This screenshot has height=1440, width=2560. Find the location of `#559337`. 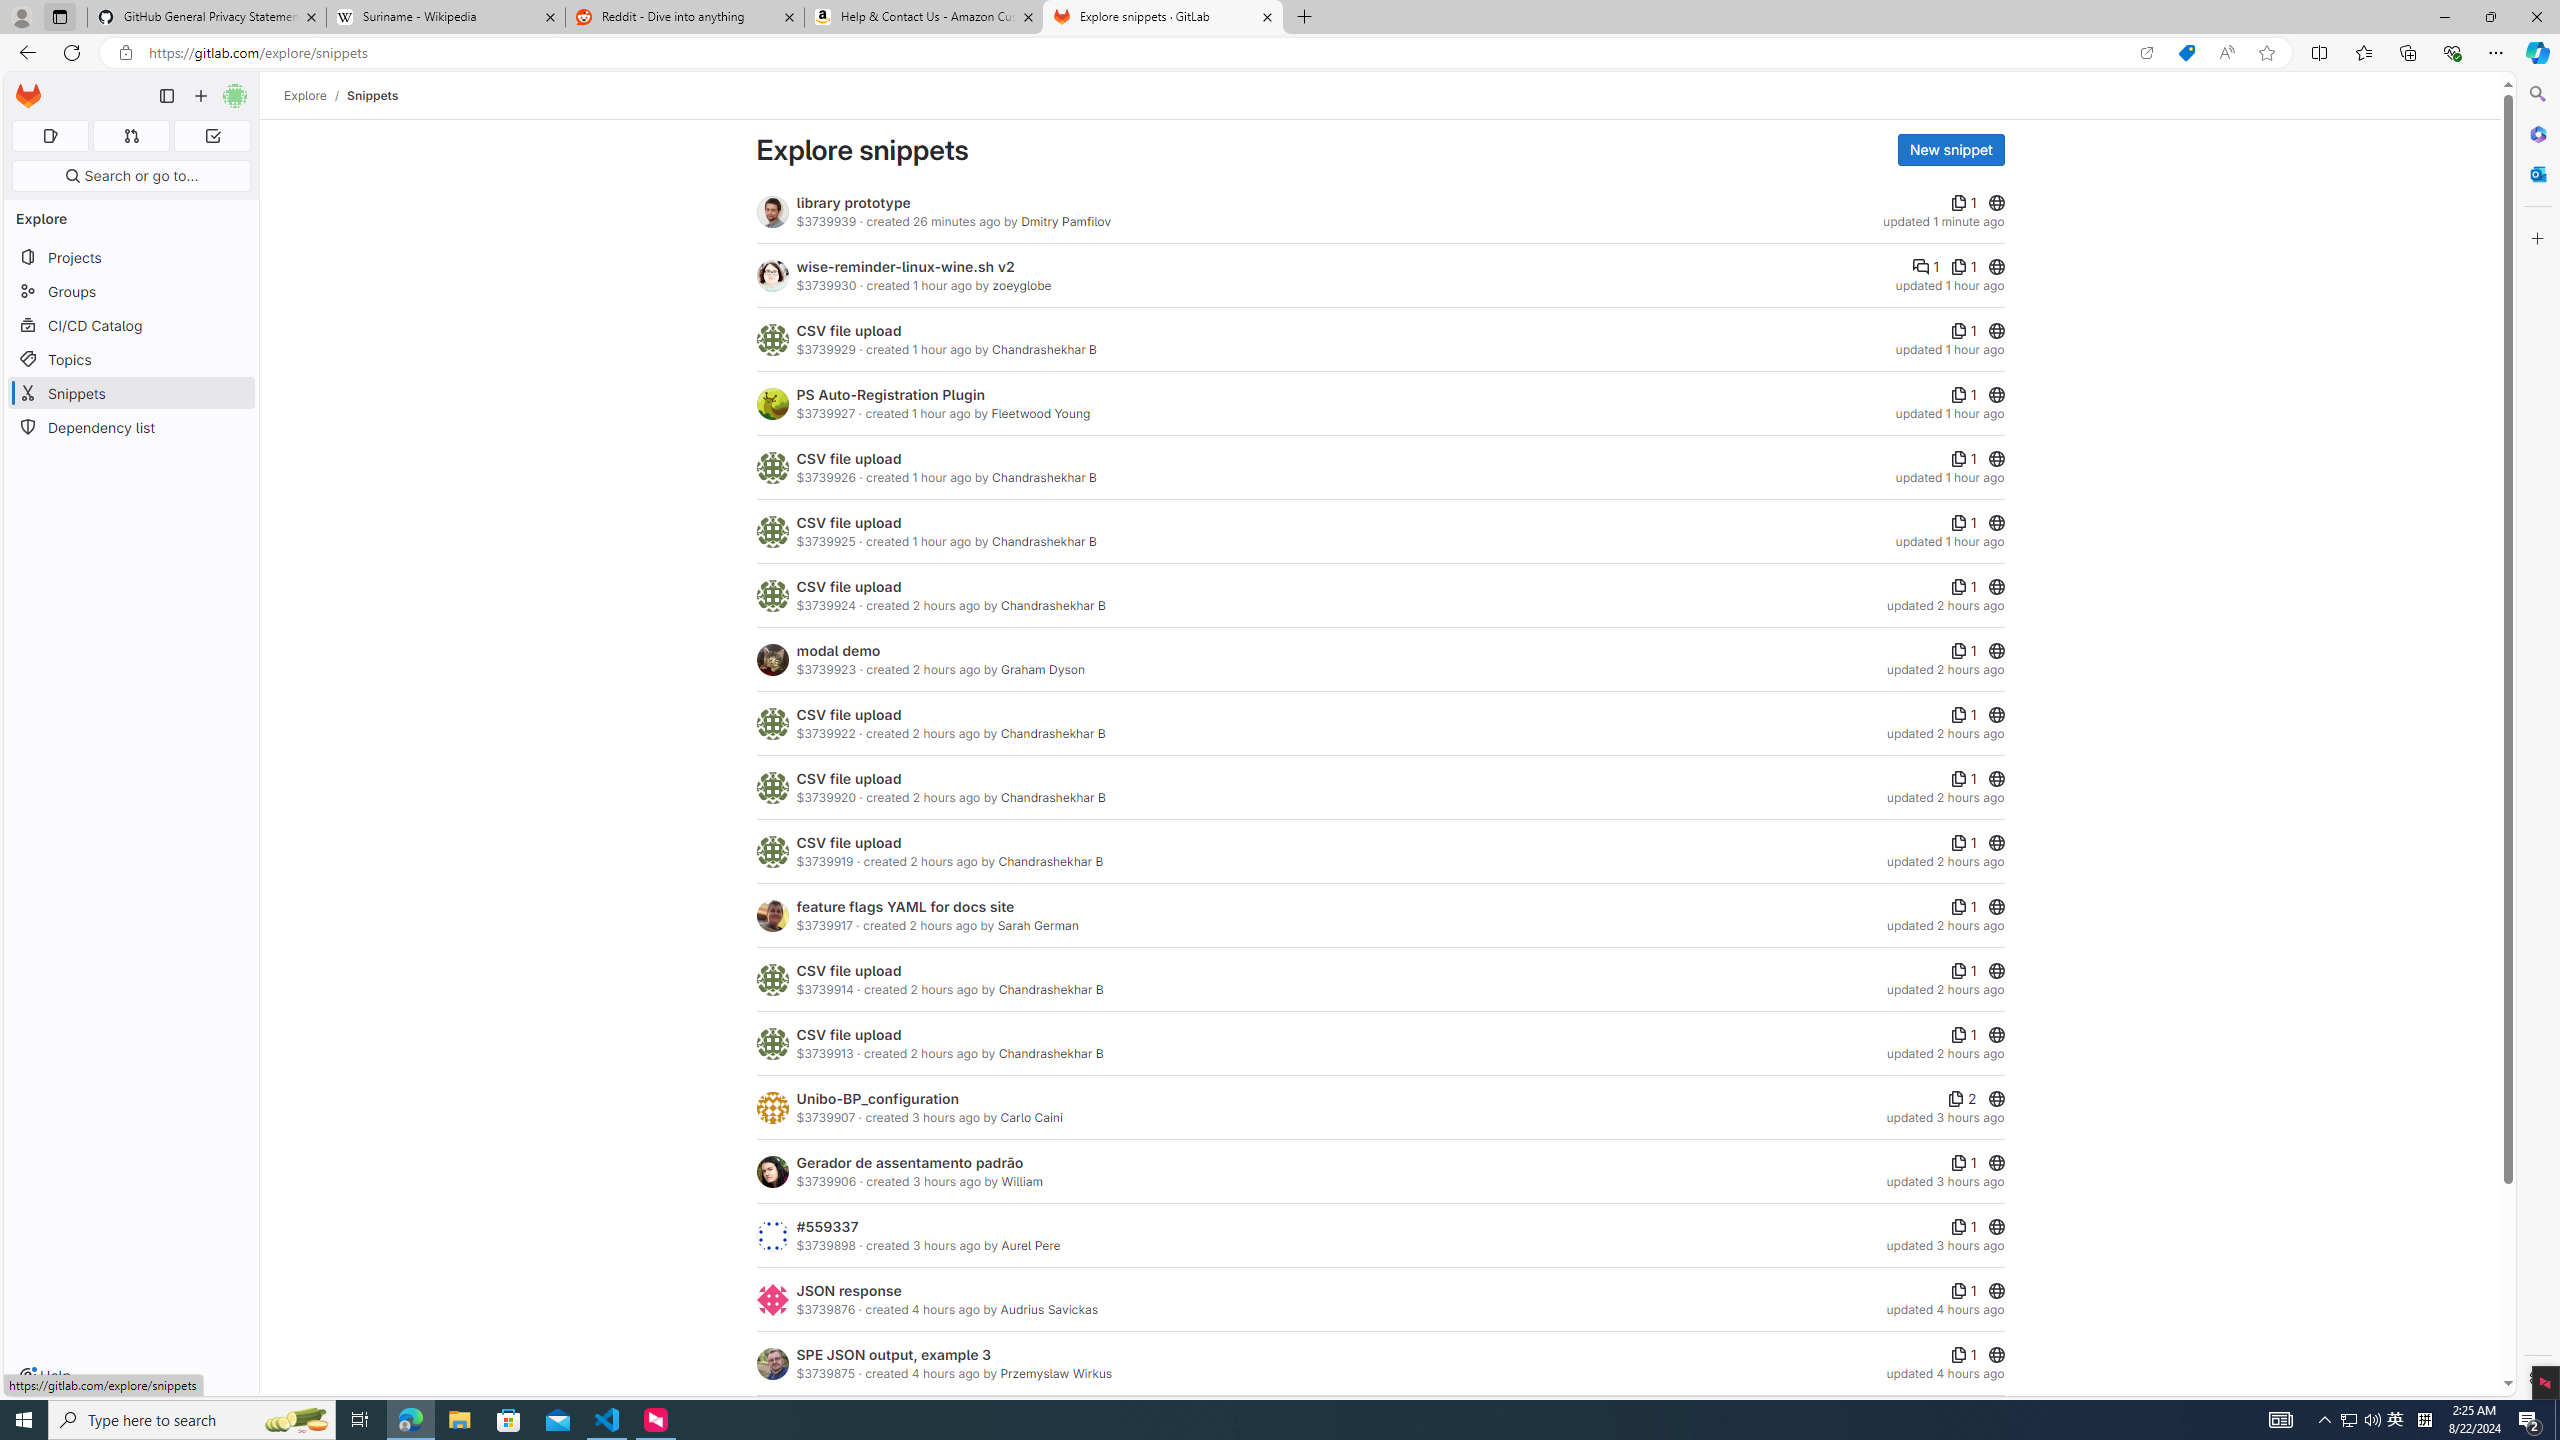

#559337 is located at coordinates (828, 1226).